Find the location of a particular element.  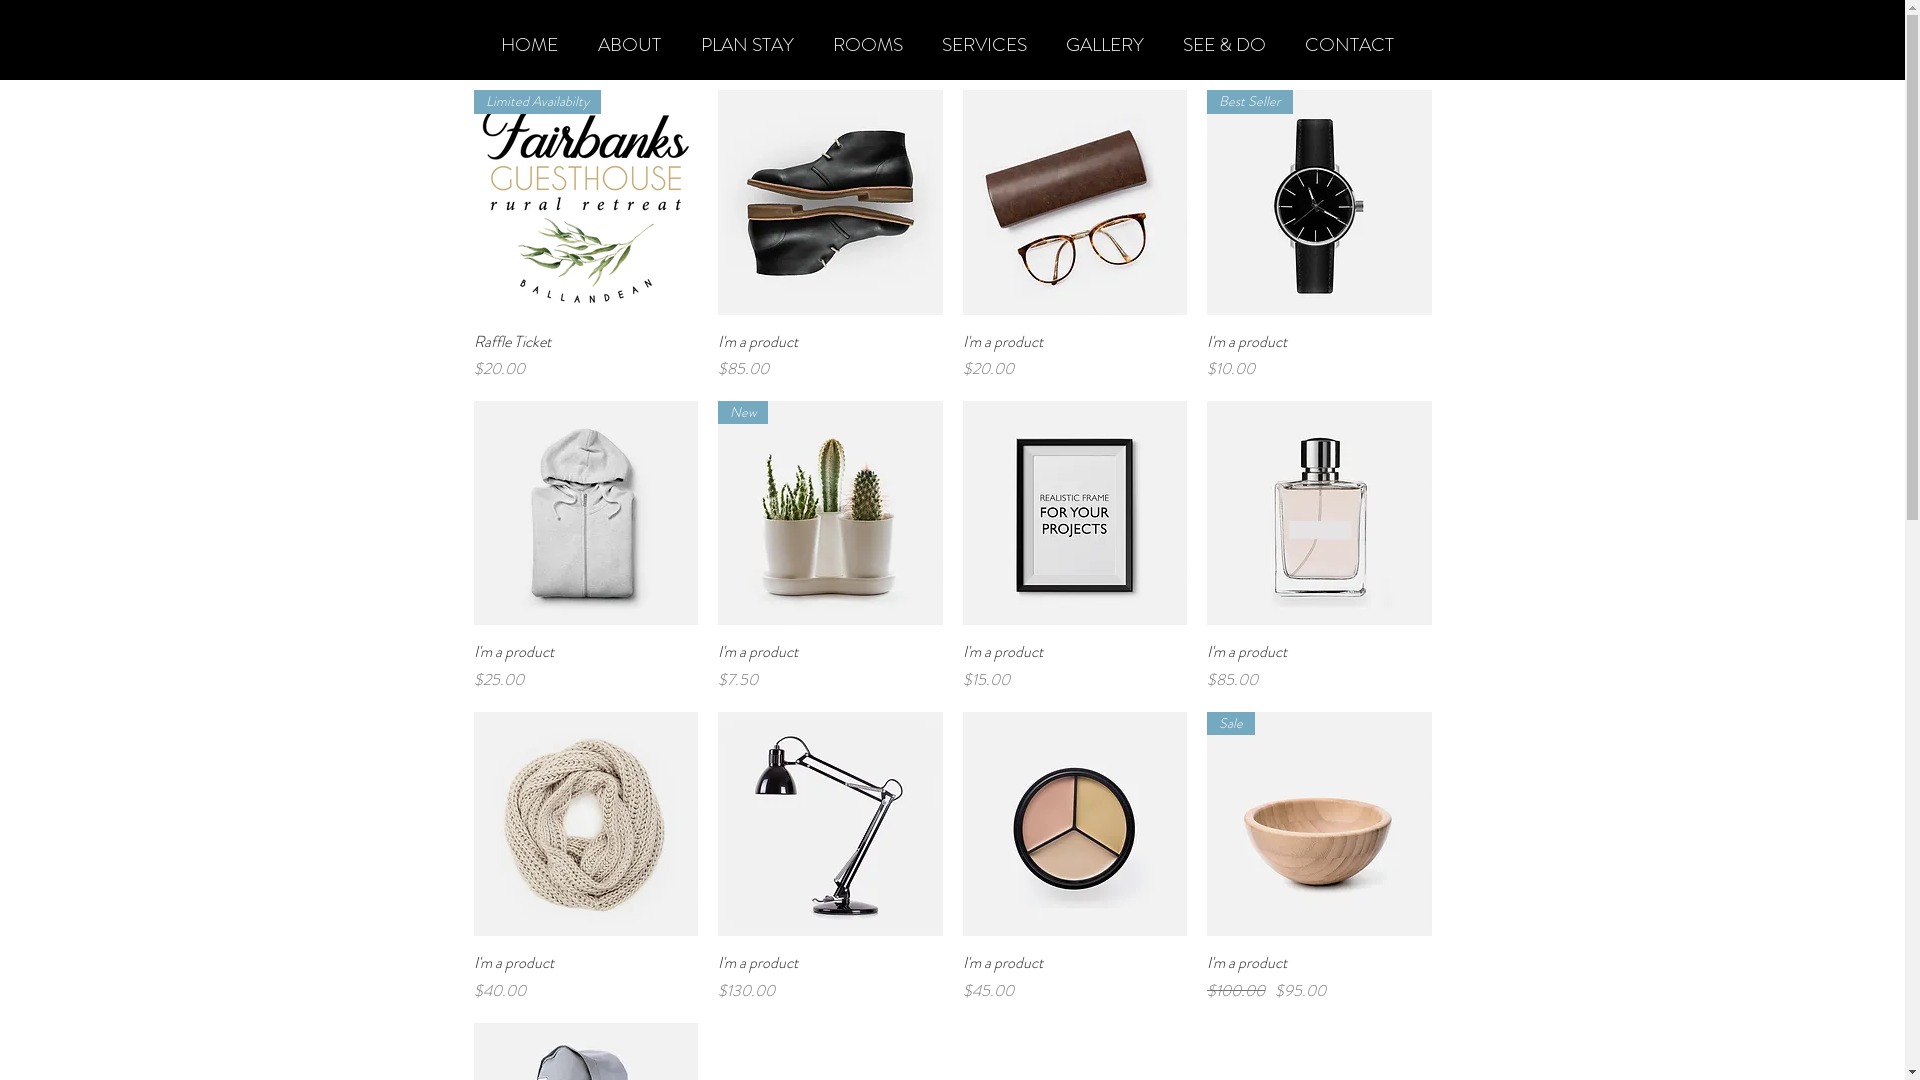

Best Seller is located at coordinates (1320, 202).